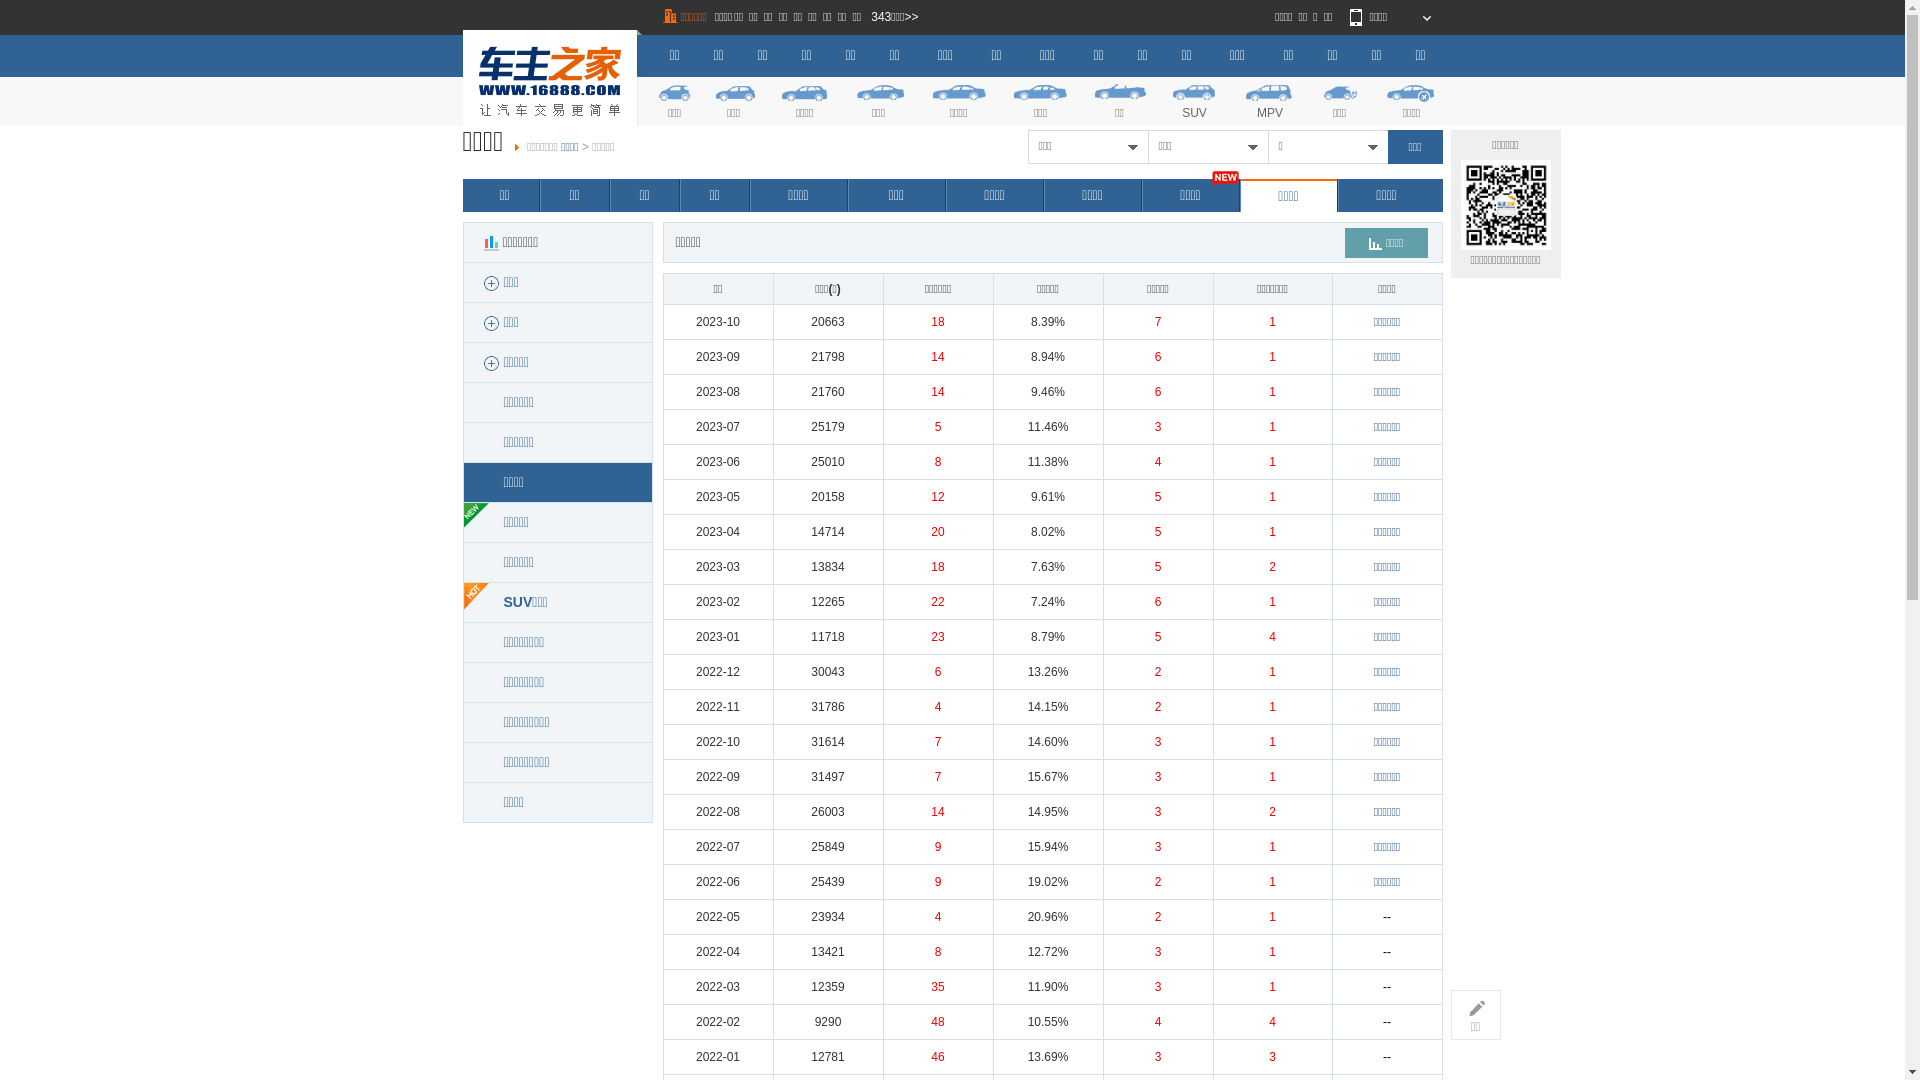 Image resolution: width=1920 pixels, height=1080 pixels. Describe the element at coordinates (1158, 637) in the screenshot. I see `5` at that location.